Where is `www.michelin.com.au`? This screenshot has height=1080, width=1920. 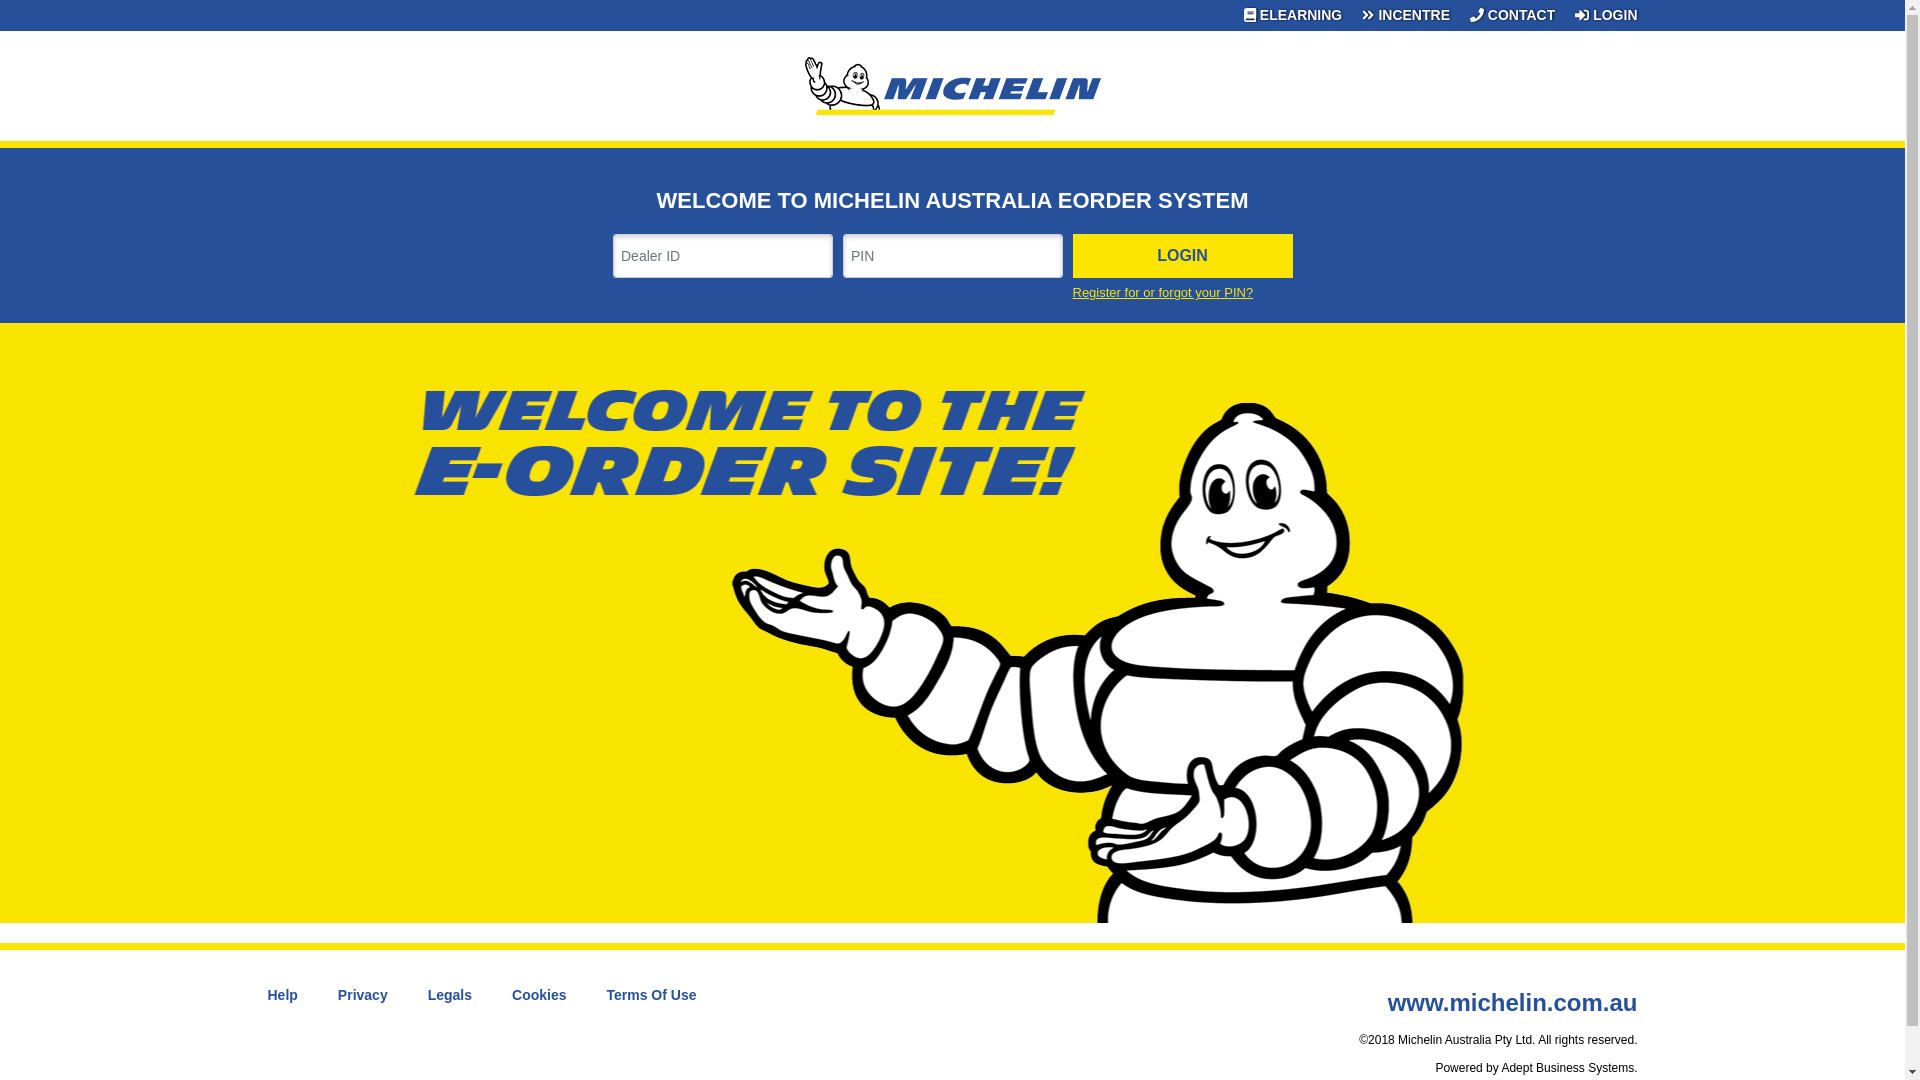 www.michelin.com.au is located at coordinates (1513, 1002).